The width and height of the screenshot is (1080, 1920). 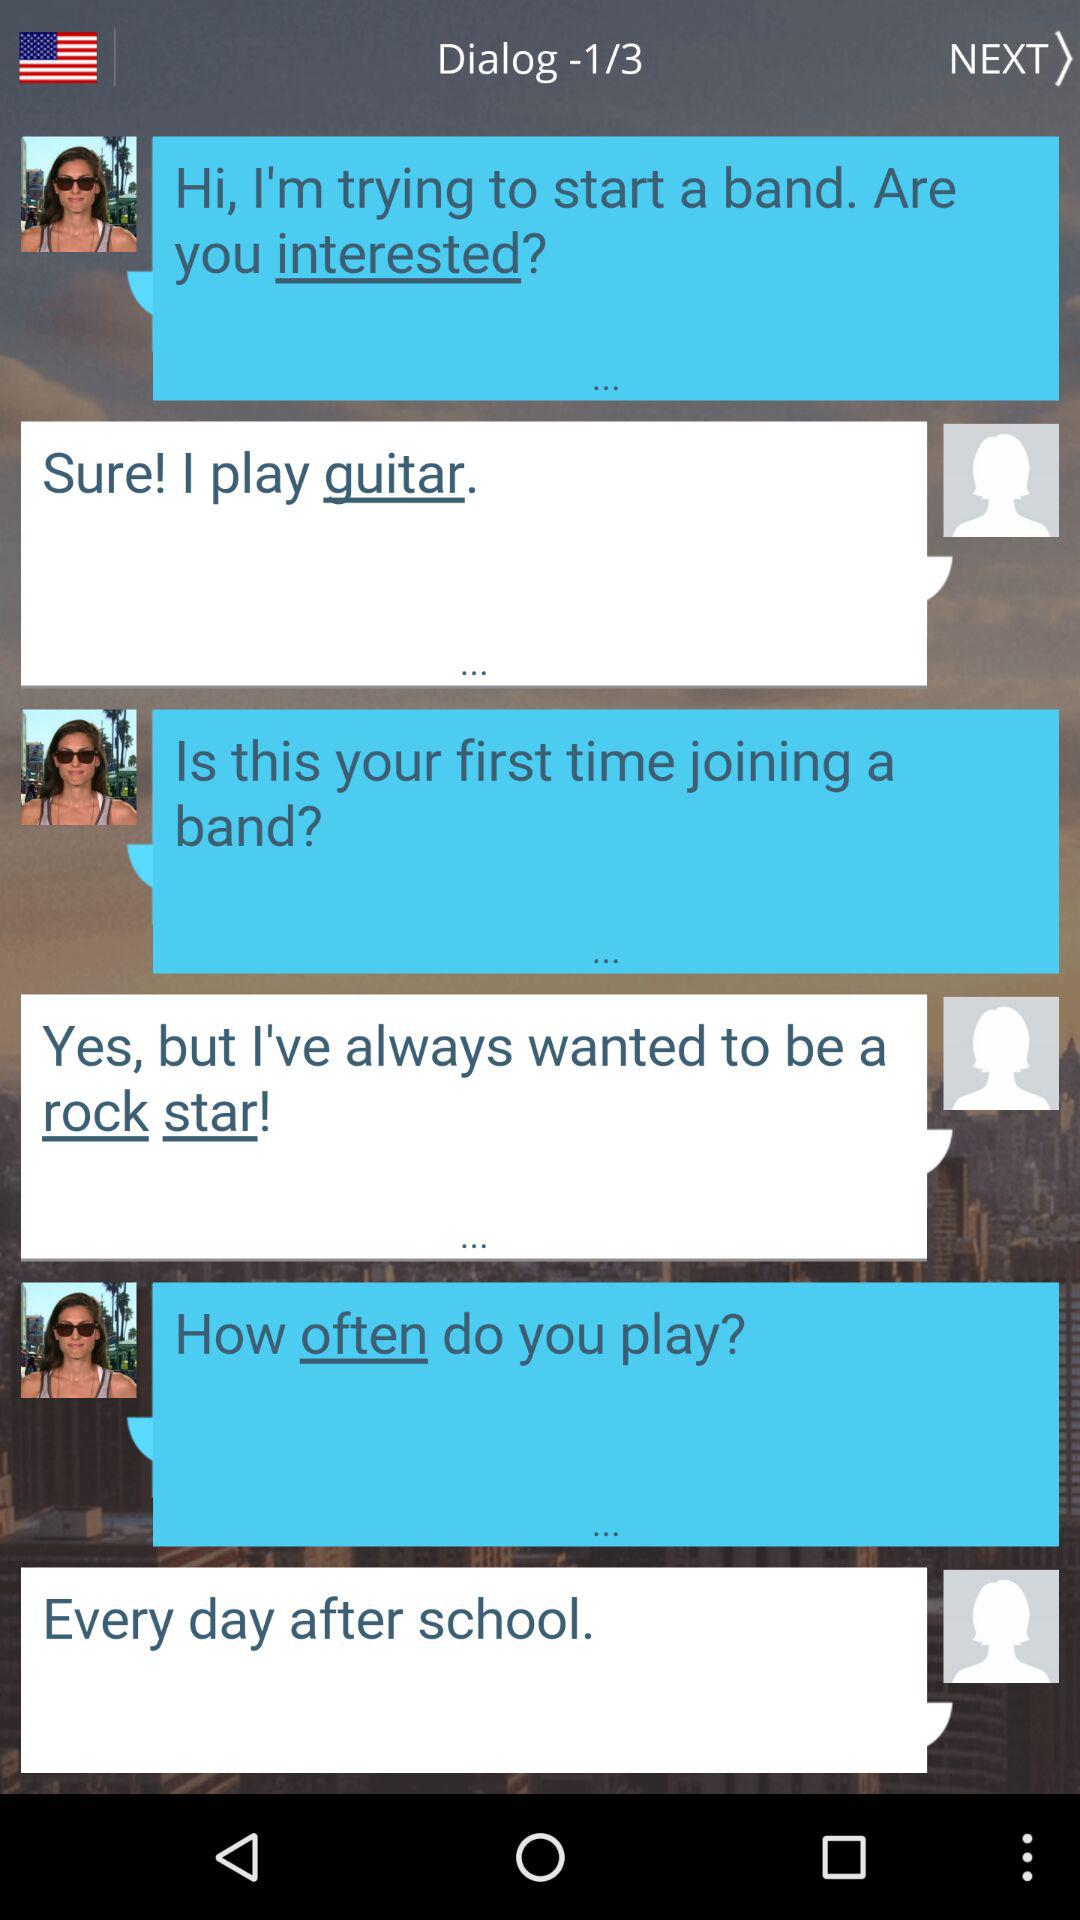 I want to click on turn on next icon, so click(x=1014, y=57).